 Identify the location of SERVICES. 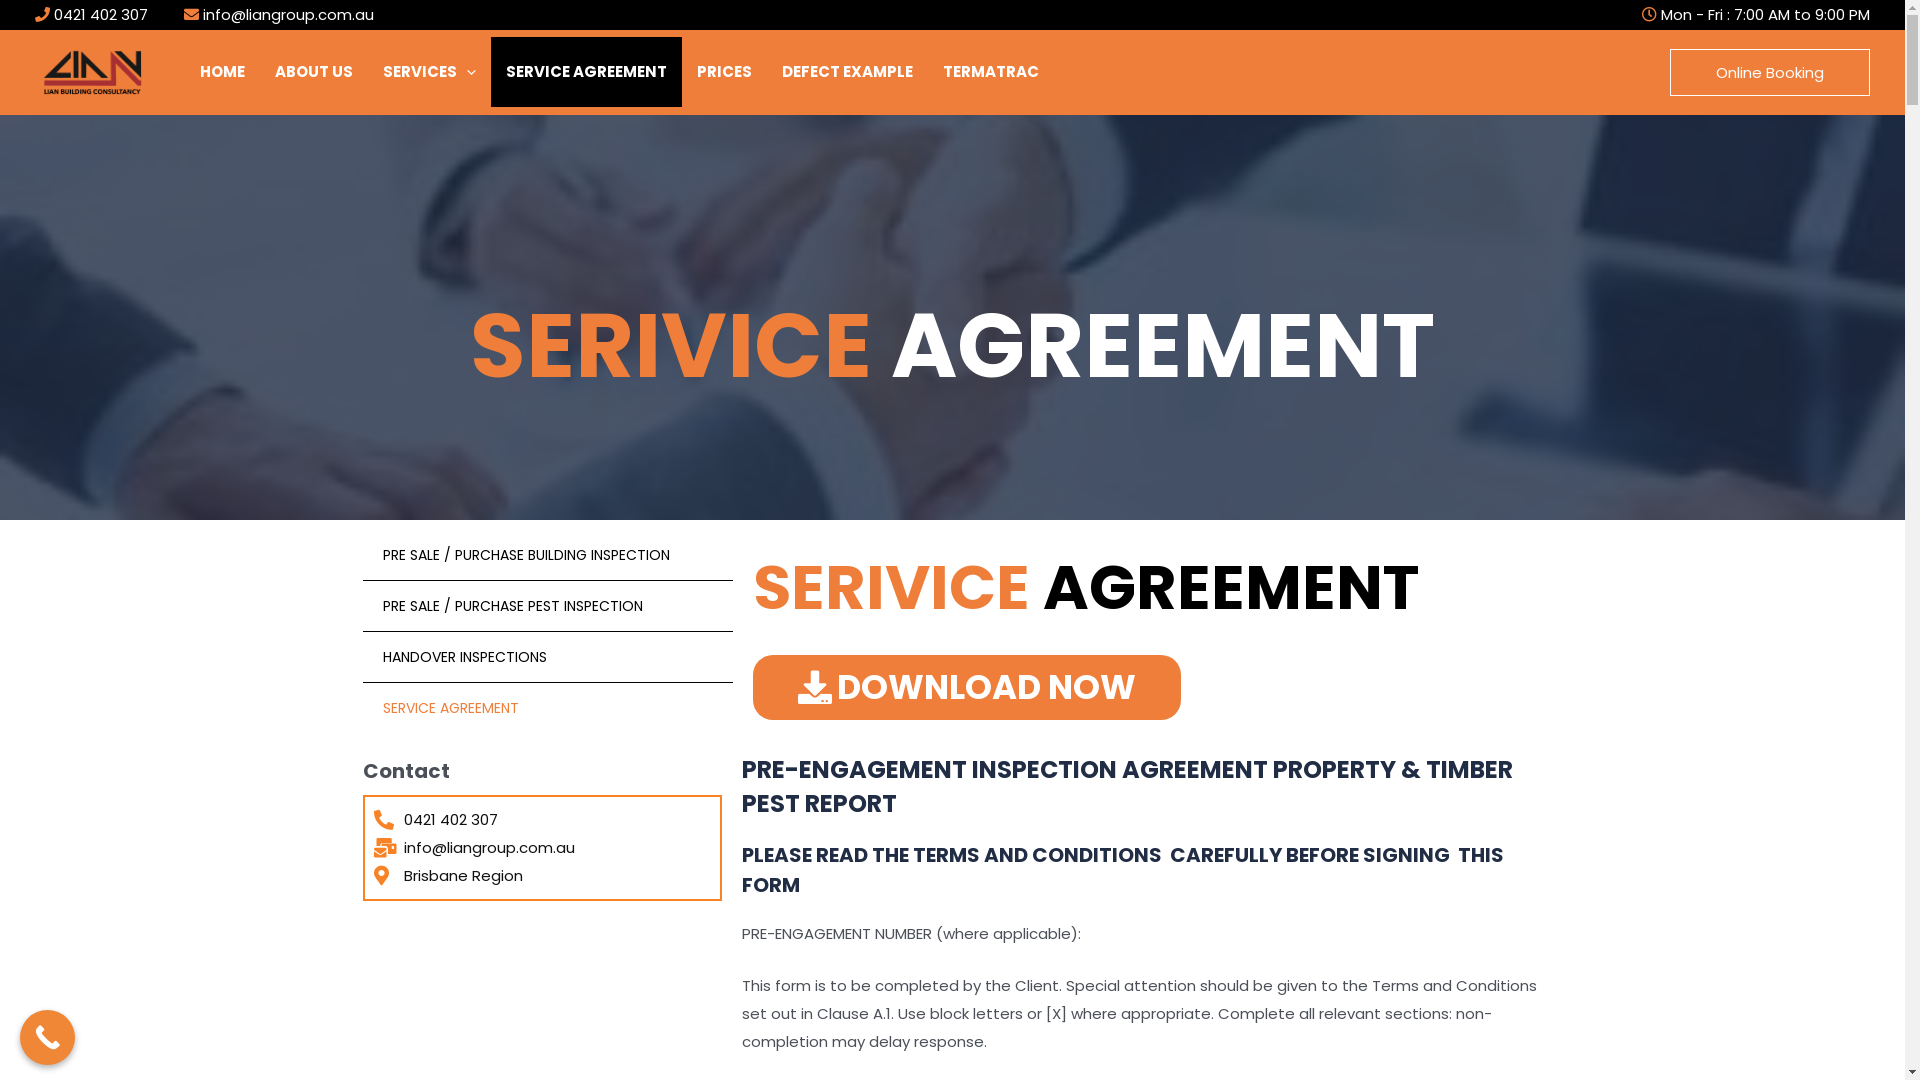
(430, 72).